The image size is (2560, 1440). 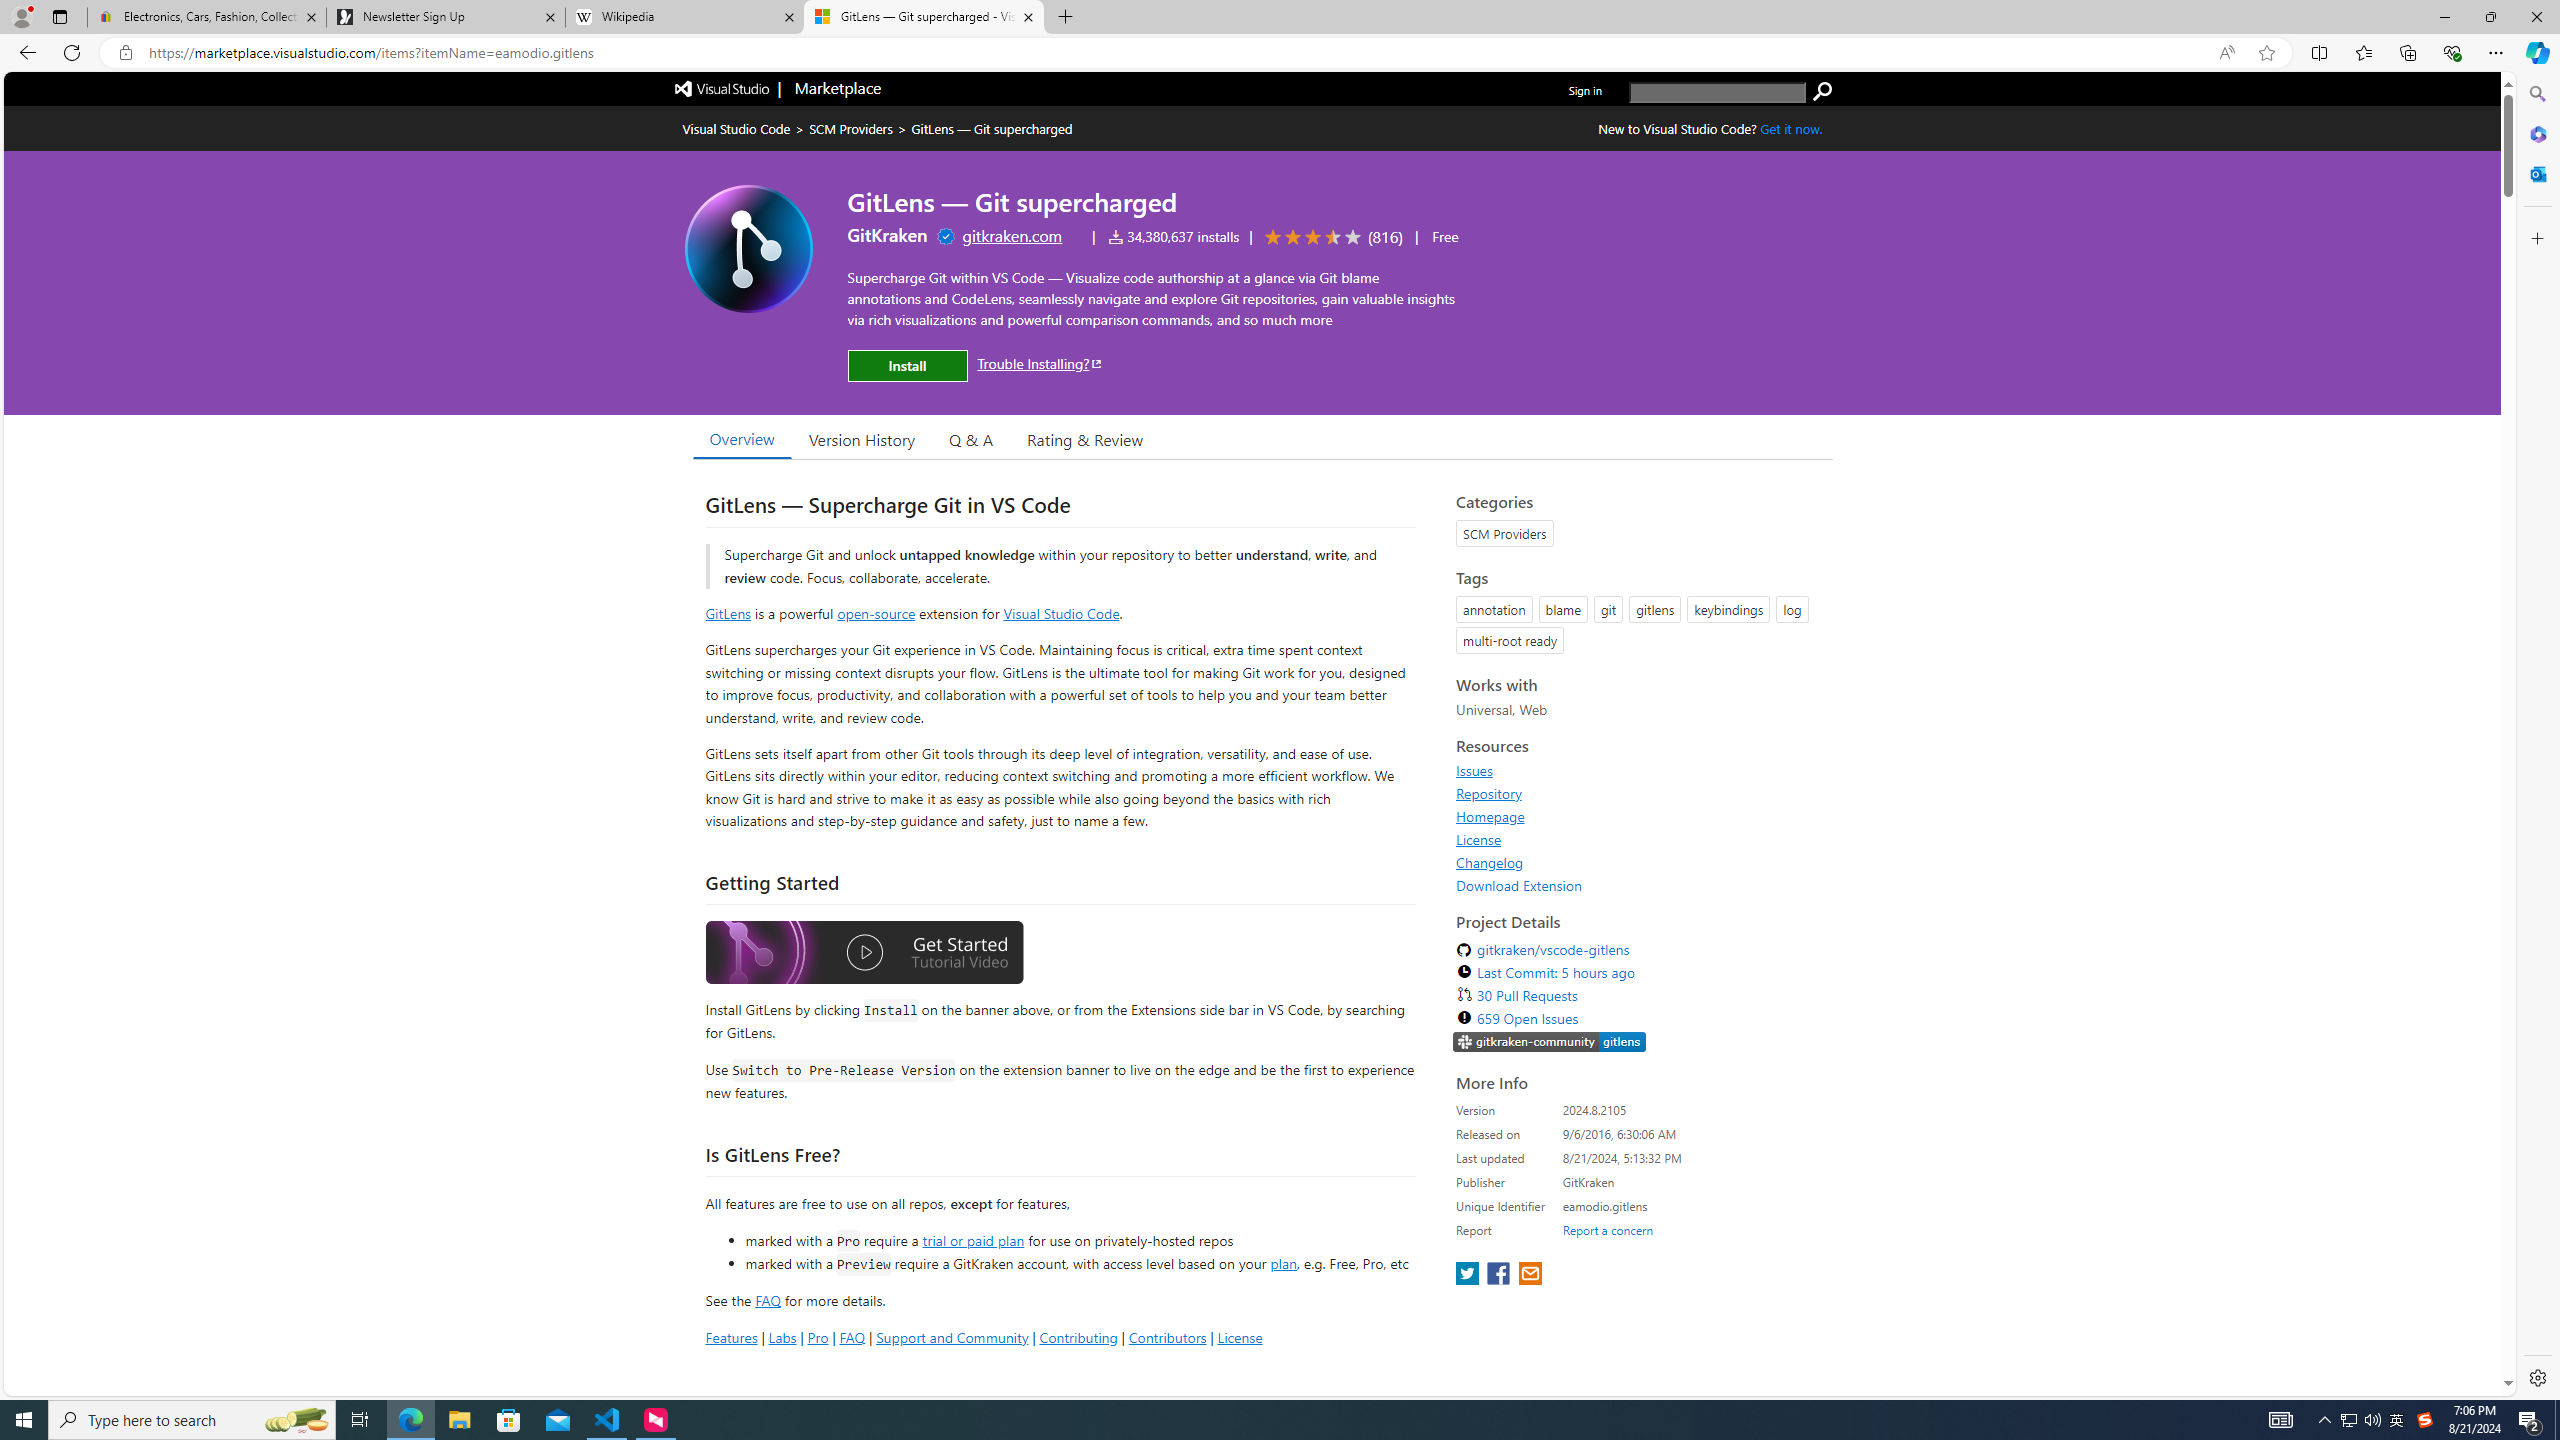 I want to click on More from GitKraken publisher, so click(x=886, y=235).